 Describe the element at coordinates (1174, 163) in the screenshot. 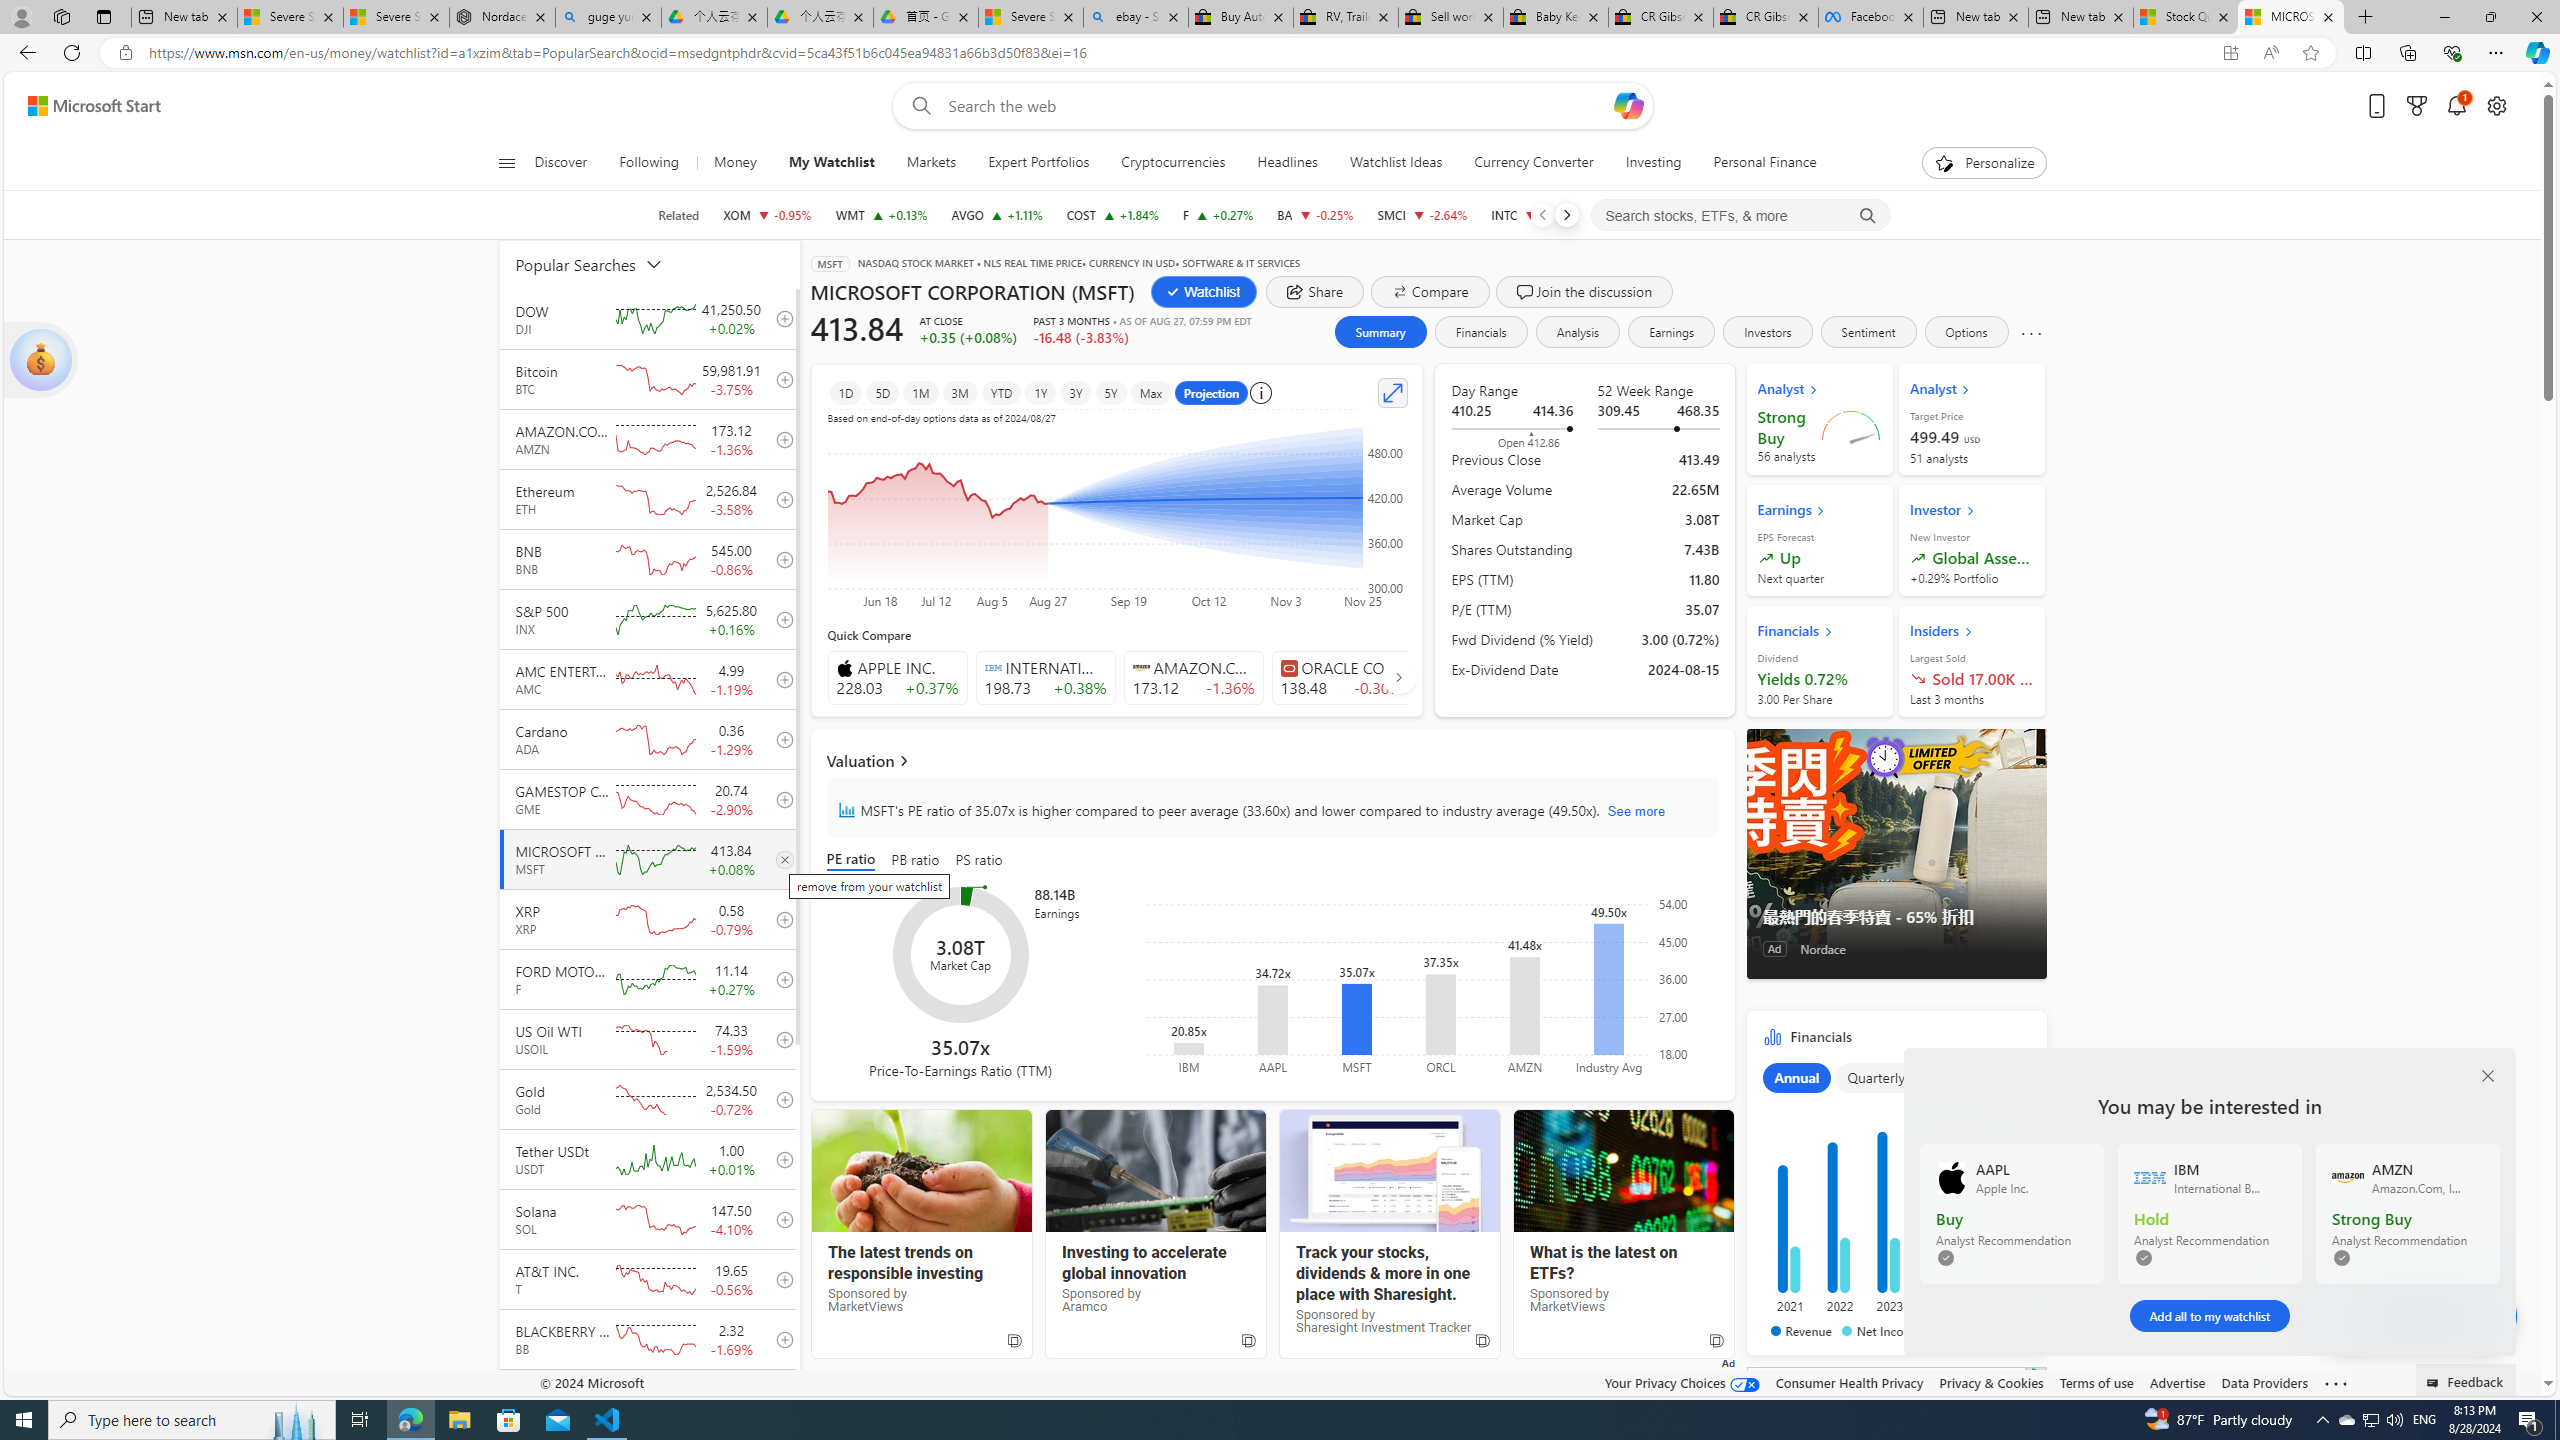

I see `Cryptocurrencies` at that location.